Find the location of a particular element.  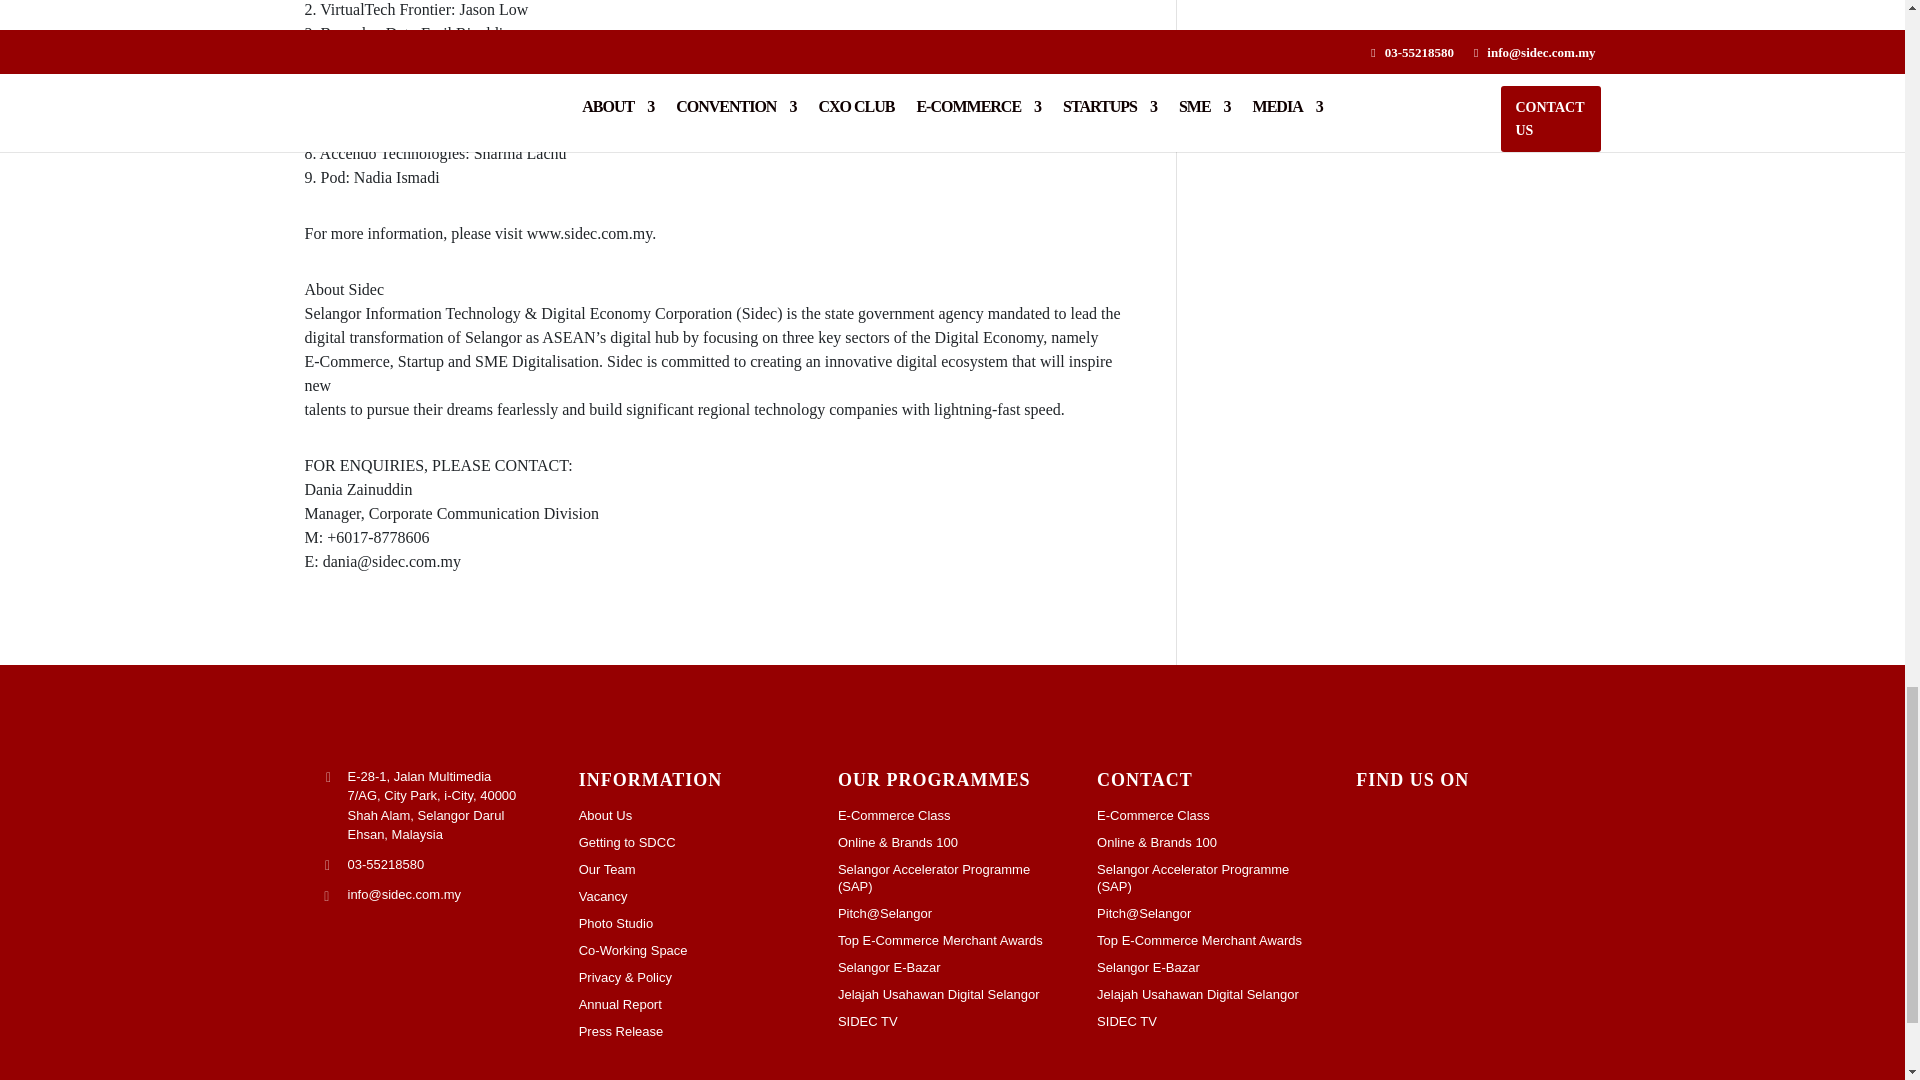

Annual Report is located at coordinates (694, 1004).